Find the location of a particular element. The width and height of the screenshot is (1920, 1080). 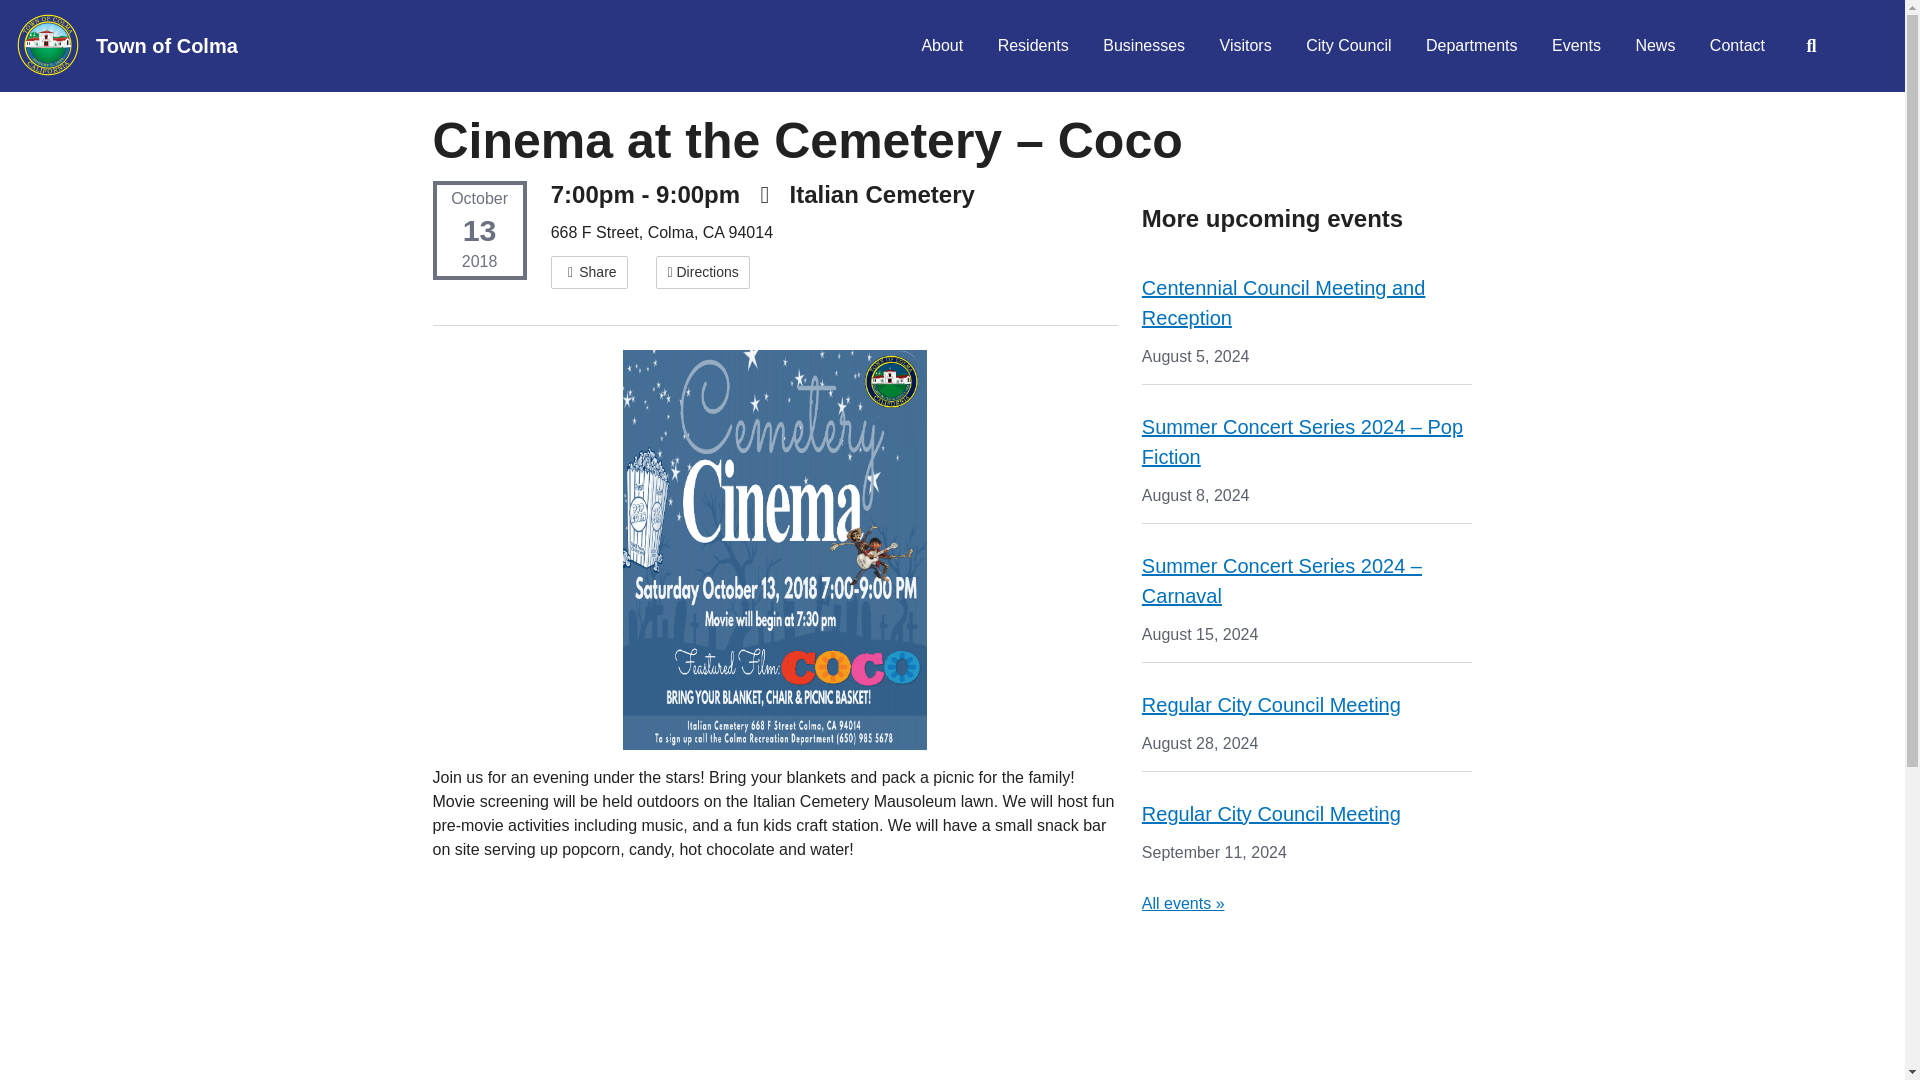

Home is located at coordinates (48, 44).